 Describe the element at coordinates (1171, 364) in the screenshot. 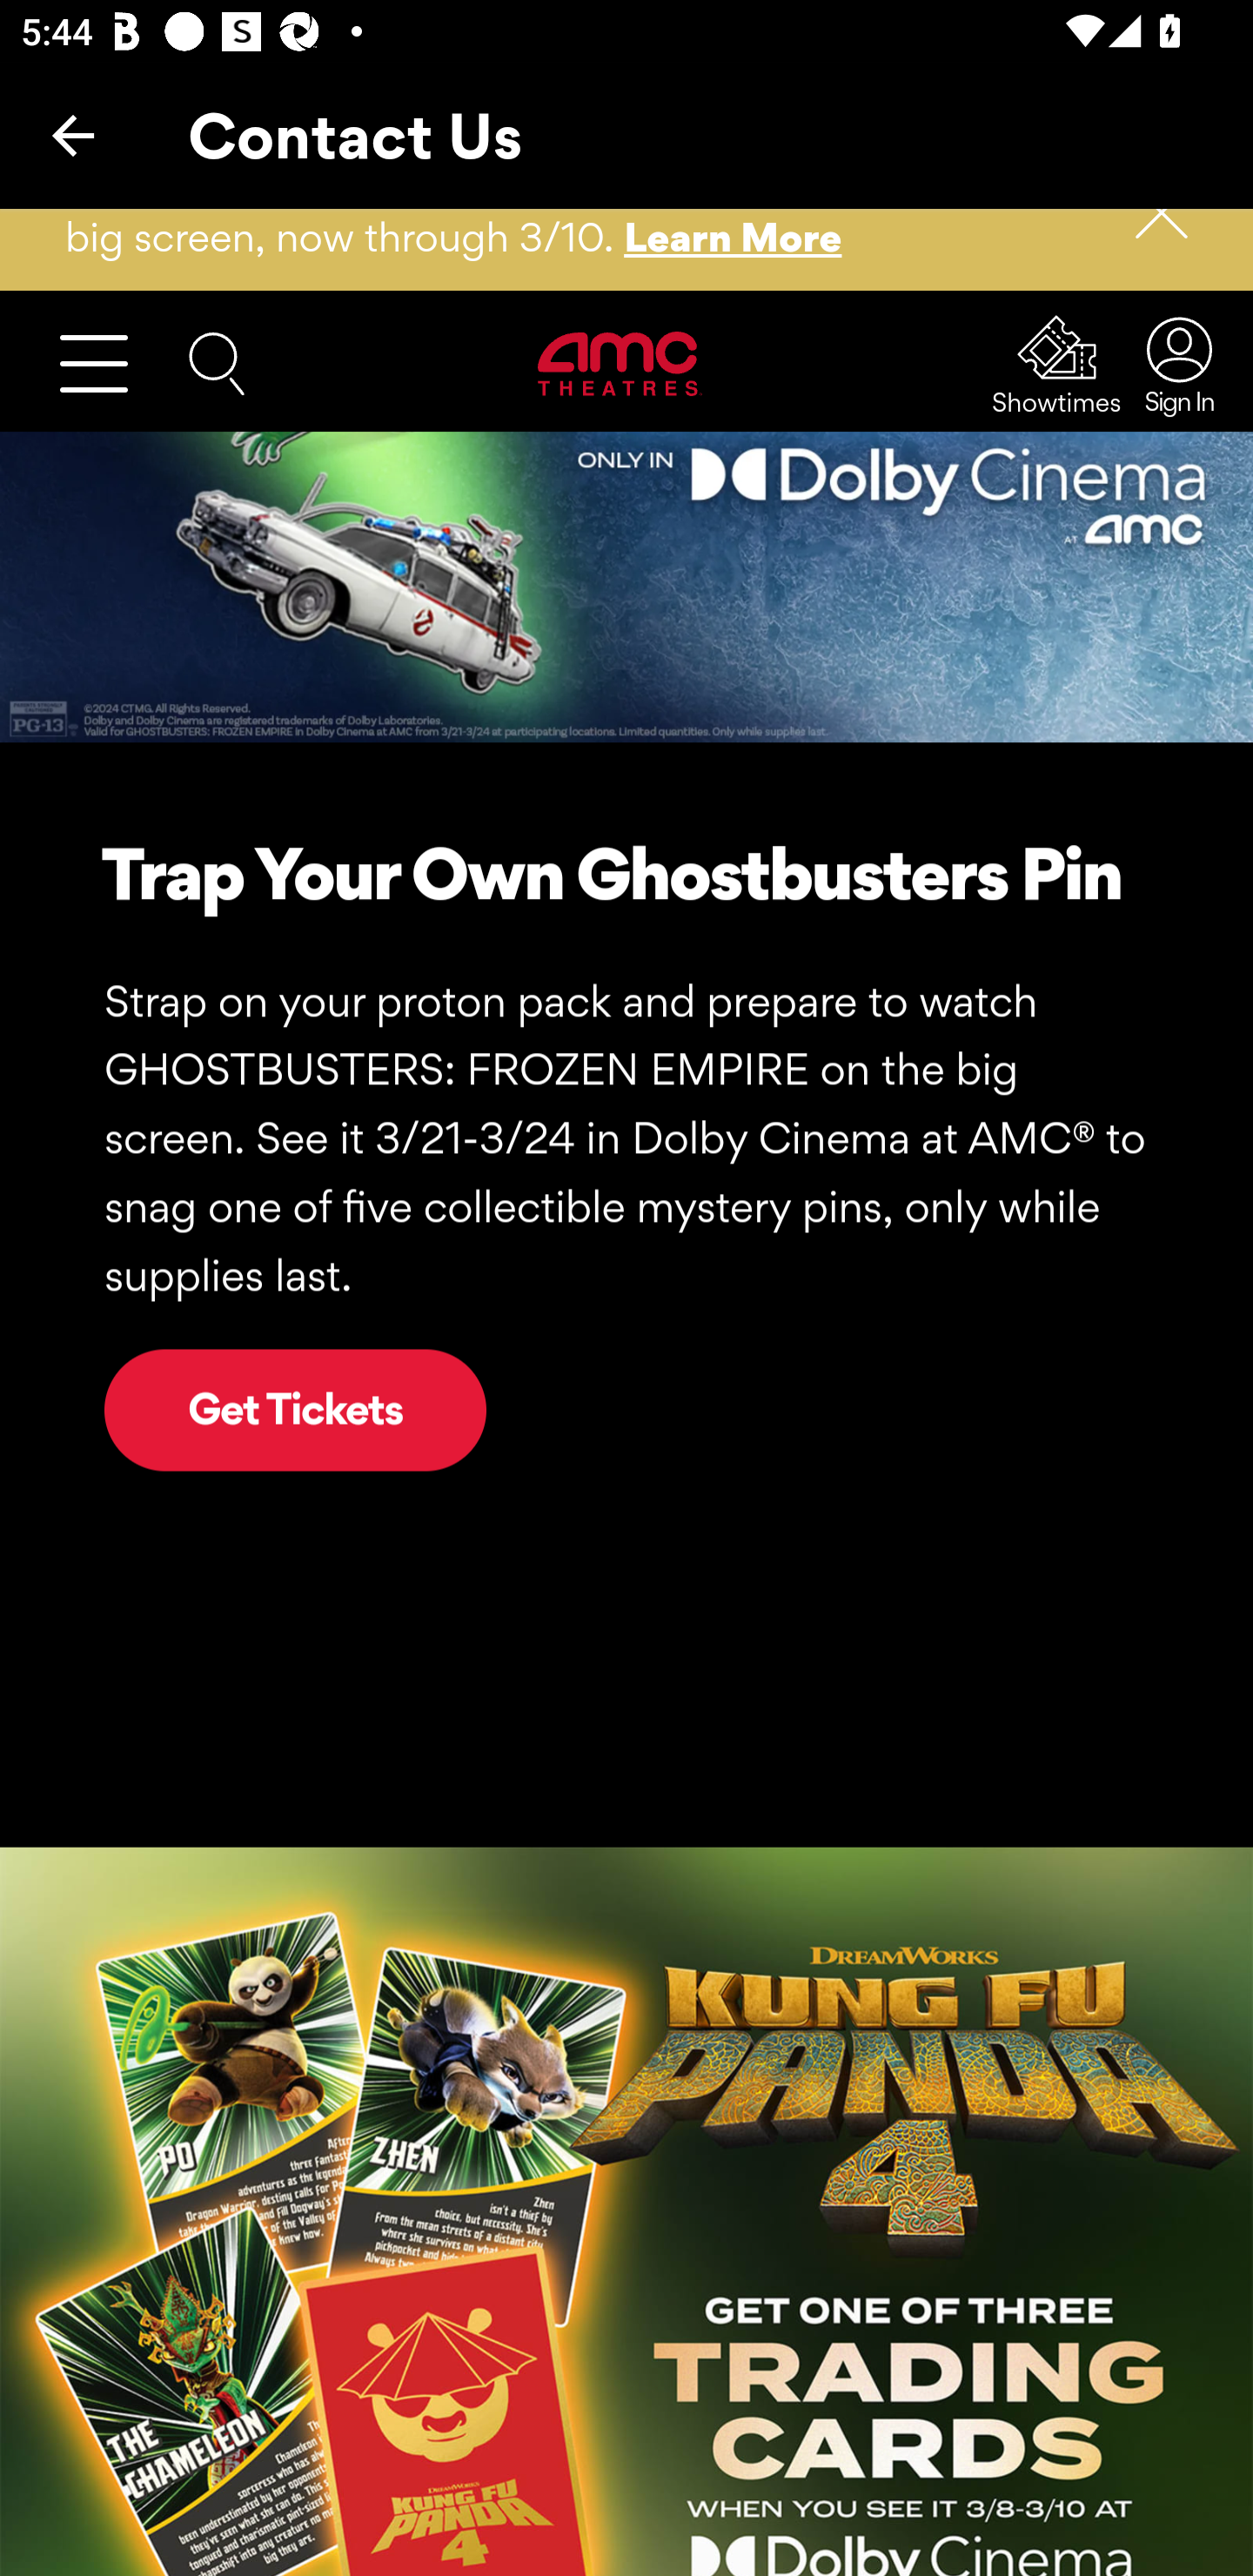

I see `Sign In` at that location.